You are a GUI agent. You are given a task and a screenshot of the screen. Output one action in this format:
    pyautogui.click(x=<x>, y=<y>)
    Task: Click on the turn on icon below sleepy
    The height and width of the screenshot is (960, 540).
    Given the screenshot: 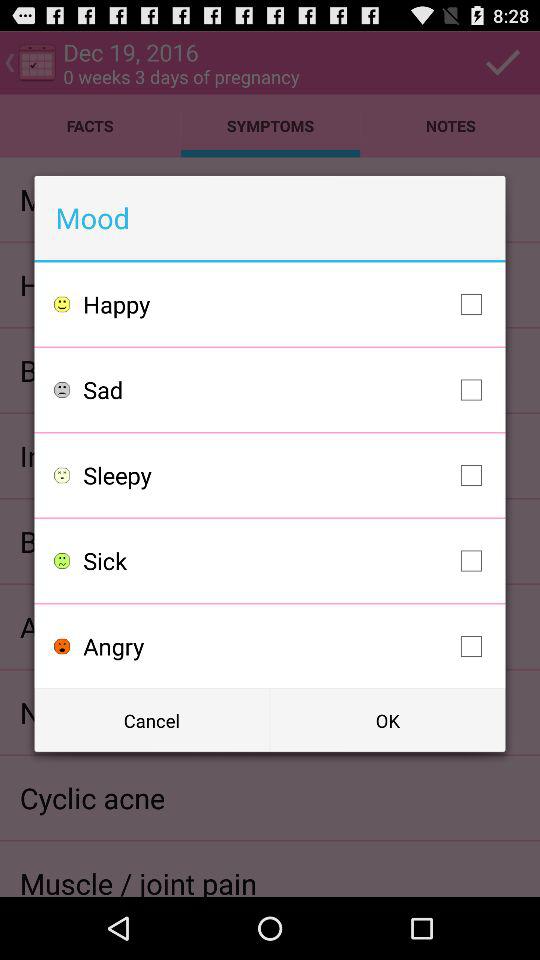 What is the action you would take?
    pyautogui.click(x=288, y=560)
    